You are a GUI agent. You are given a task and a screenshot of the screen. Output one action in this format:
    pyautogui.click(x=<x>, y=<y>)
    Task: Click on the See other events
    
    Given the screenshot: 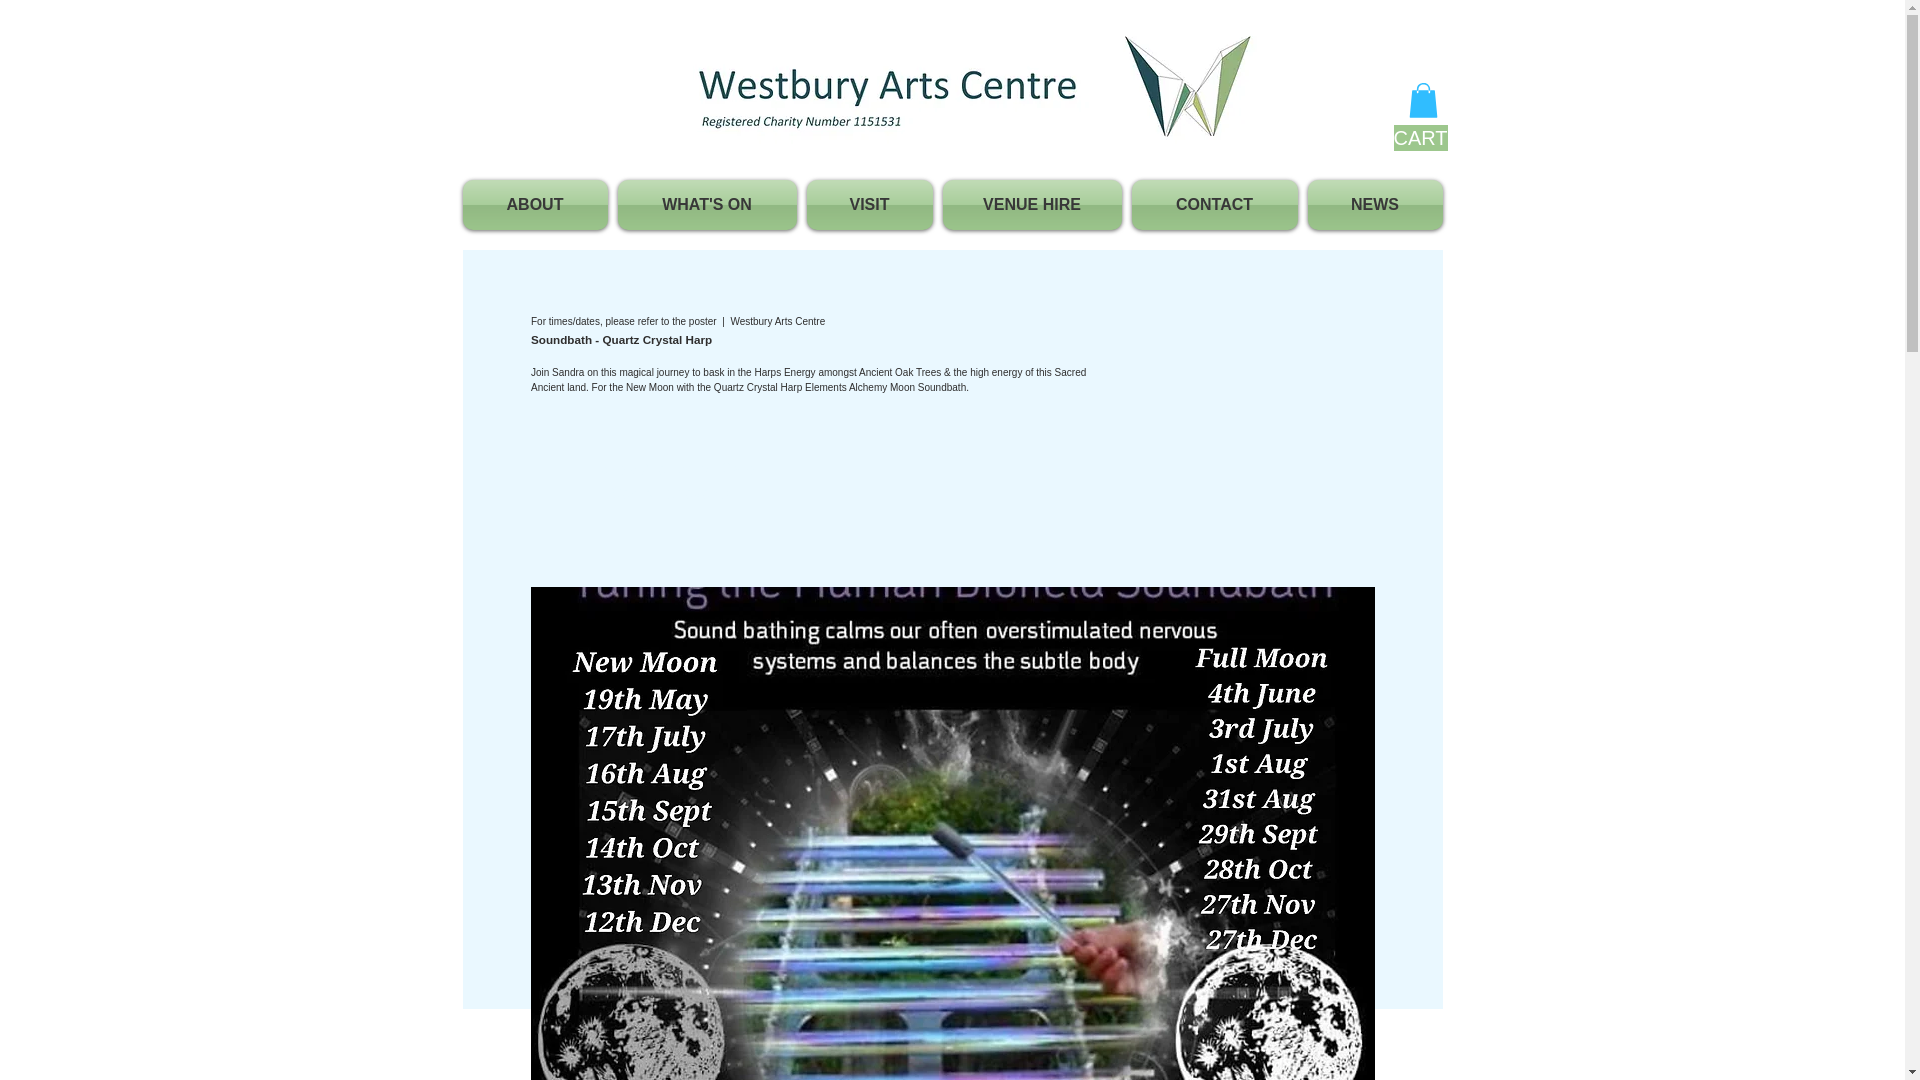 What is the action you would take?
    pyautogui.click(x=670, y=493)
    